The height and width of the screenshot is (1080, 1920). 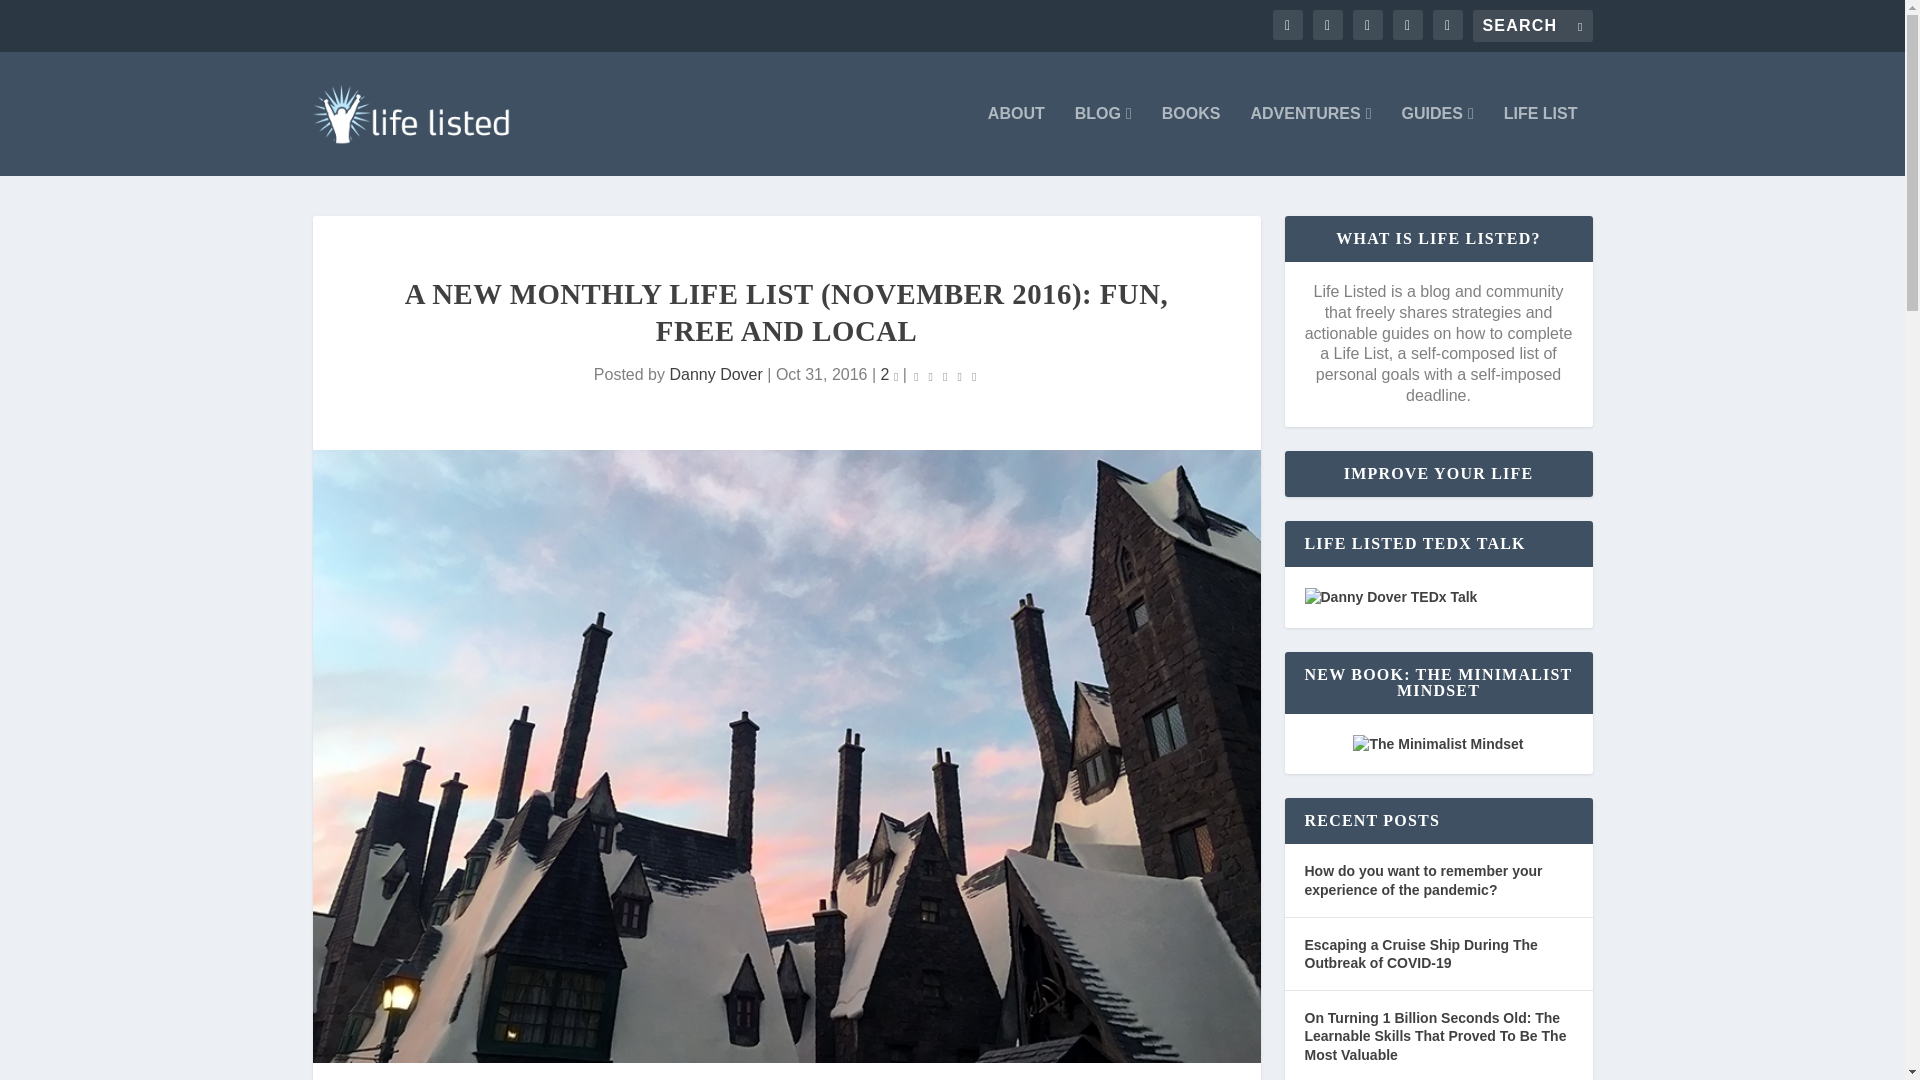 I want to click on GUIDES, so click(x=1438, y=140).